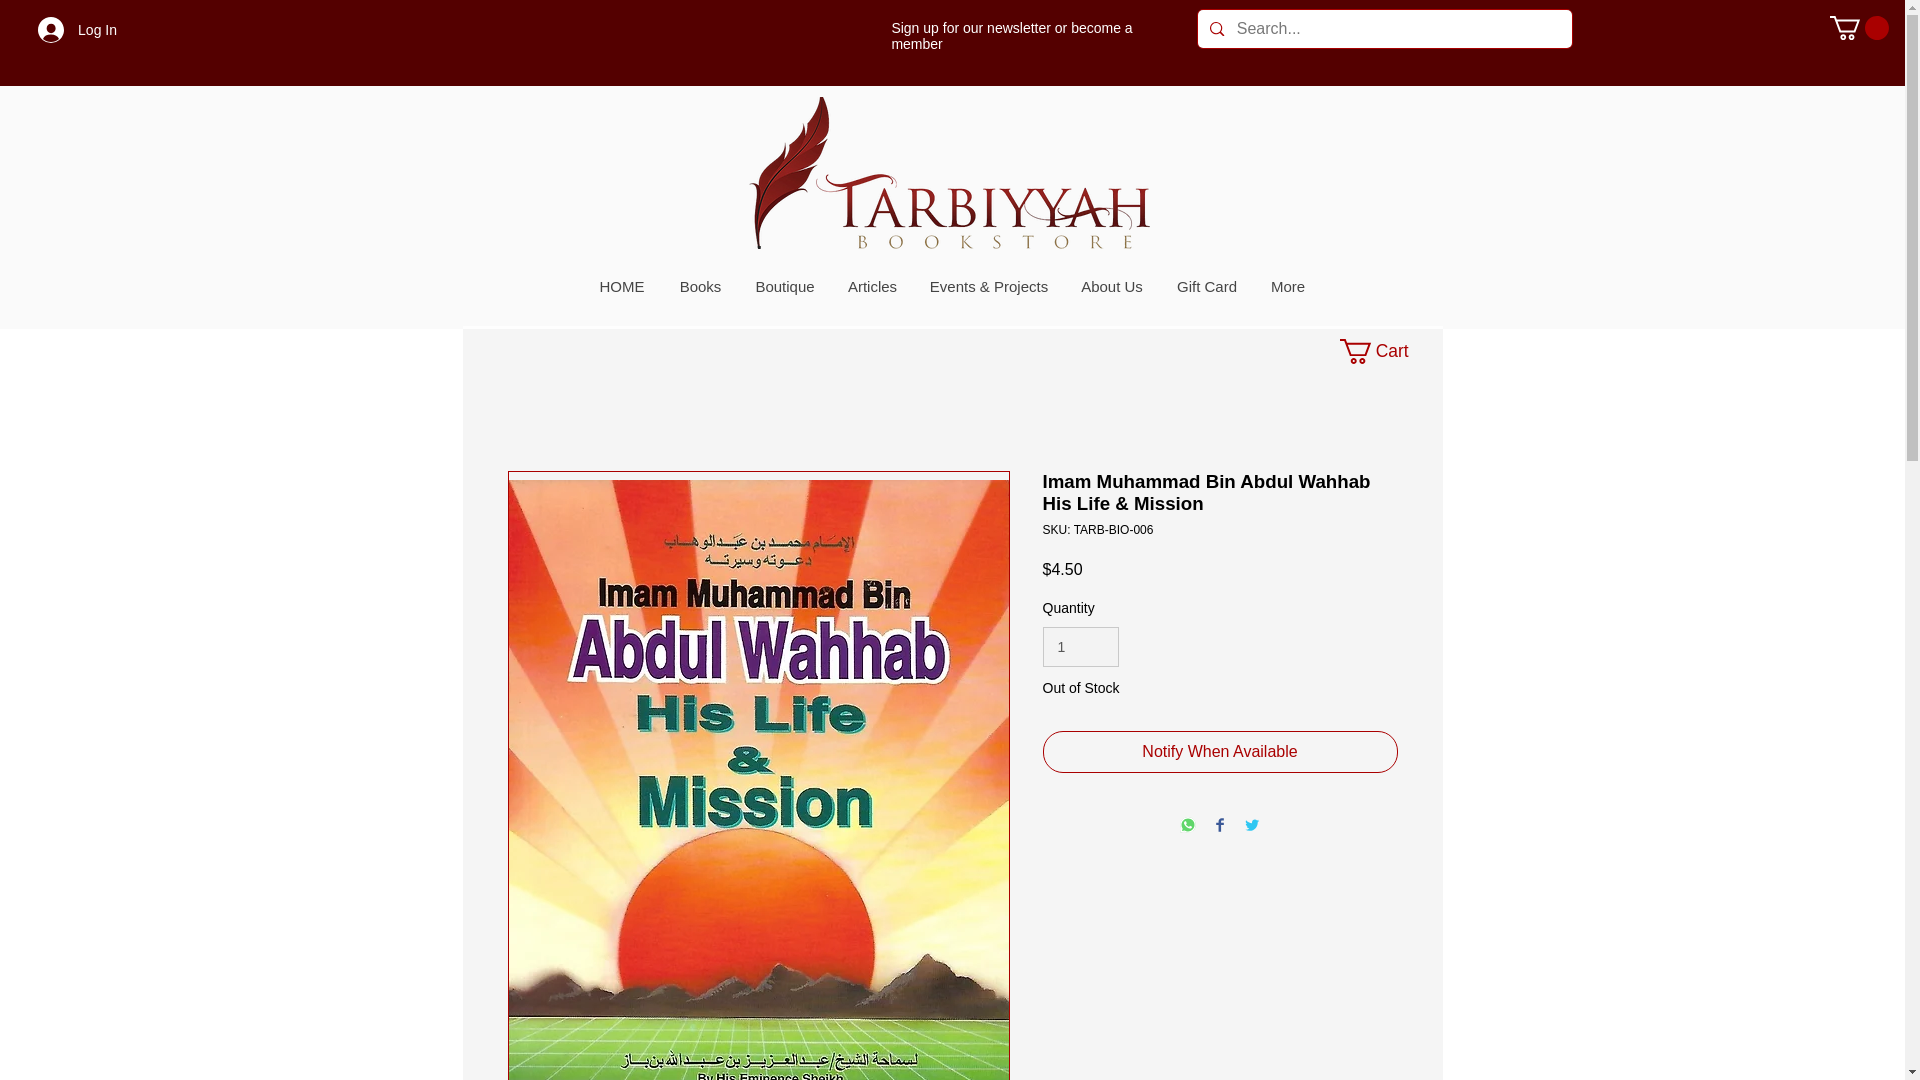  I want to click on Cart, so click(1385, 351).